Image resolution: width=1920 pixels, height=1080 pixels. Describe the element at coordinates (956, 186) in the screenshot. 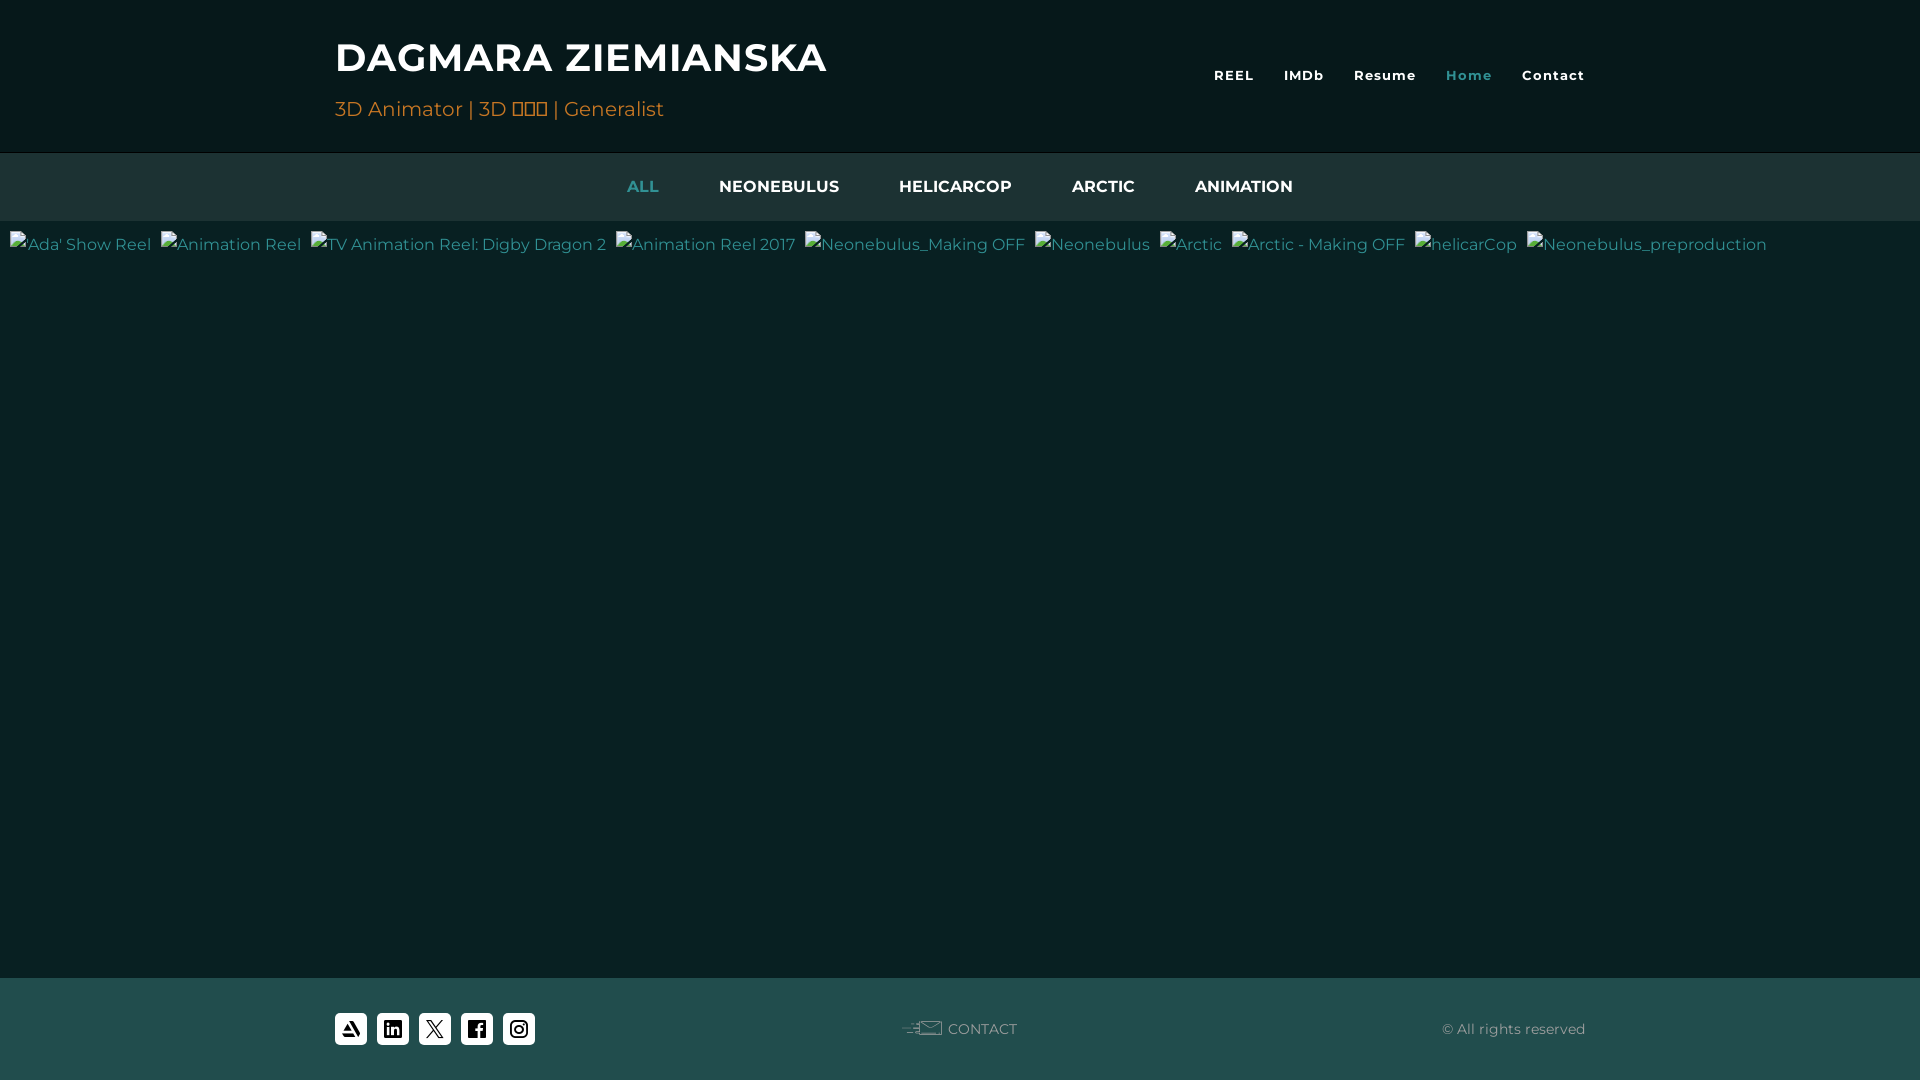

I see `HELICARCOP` at that location.